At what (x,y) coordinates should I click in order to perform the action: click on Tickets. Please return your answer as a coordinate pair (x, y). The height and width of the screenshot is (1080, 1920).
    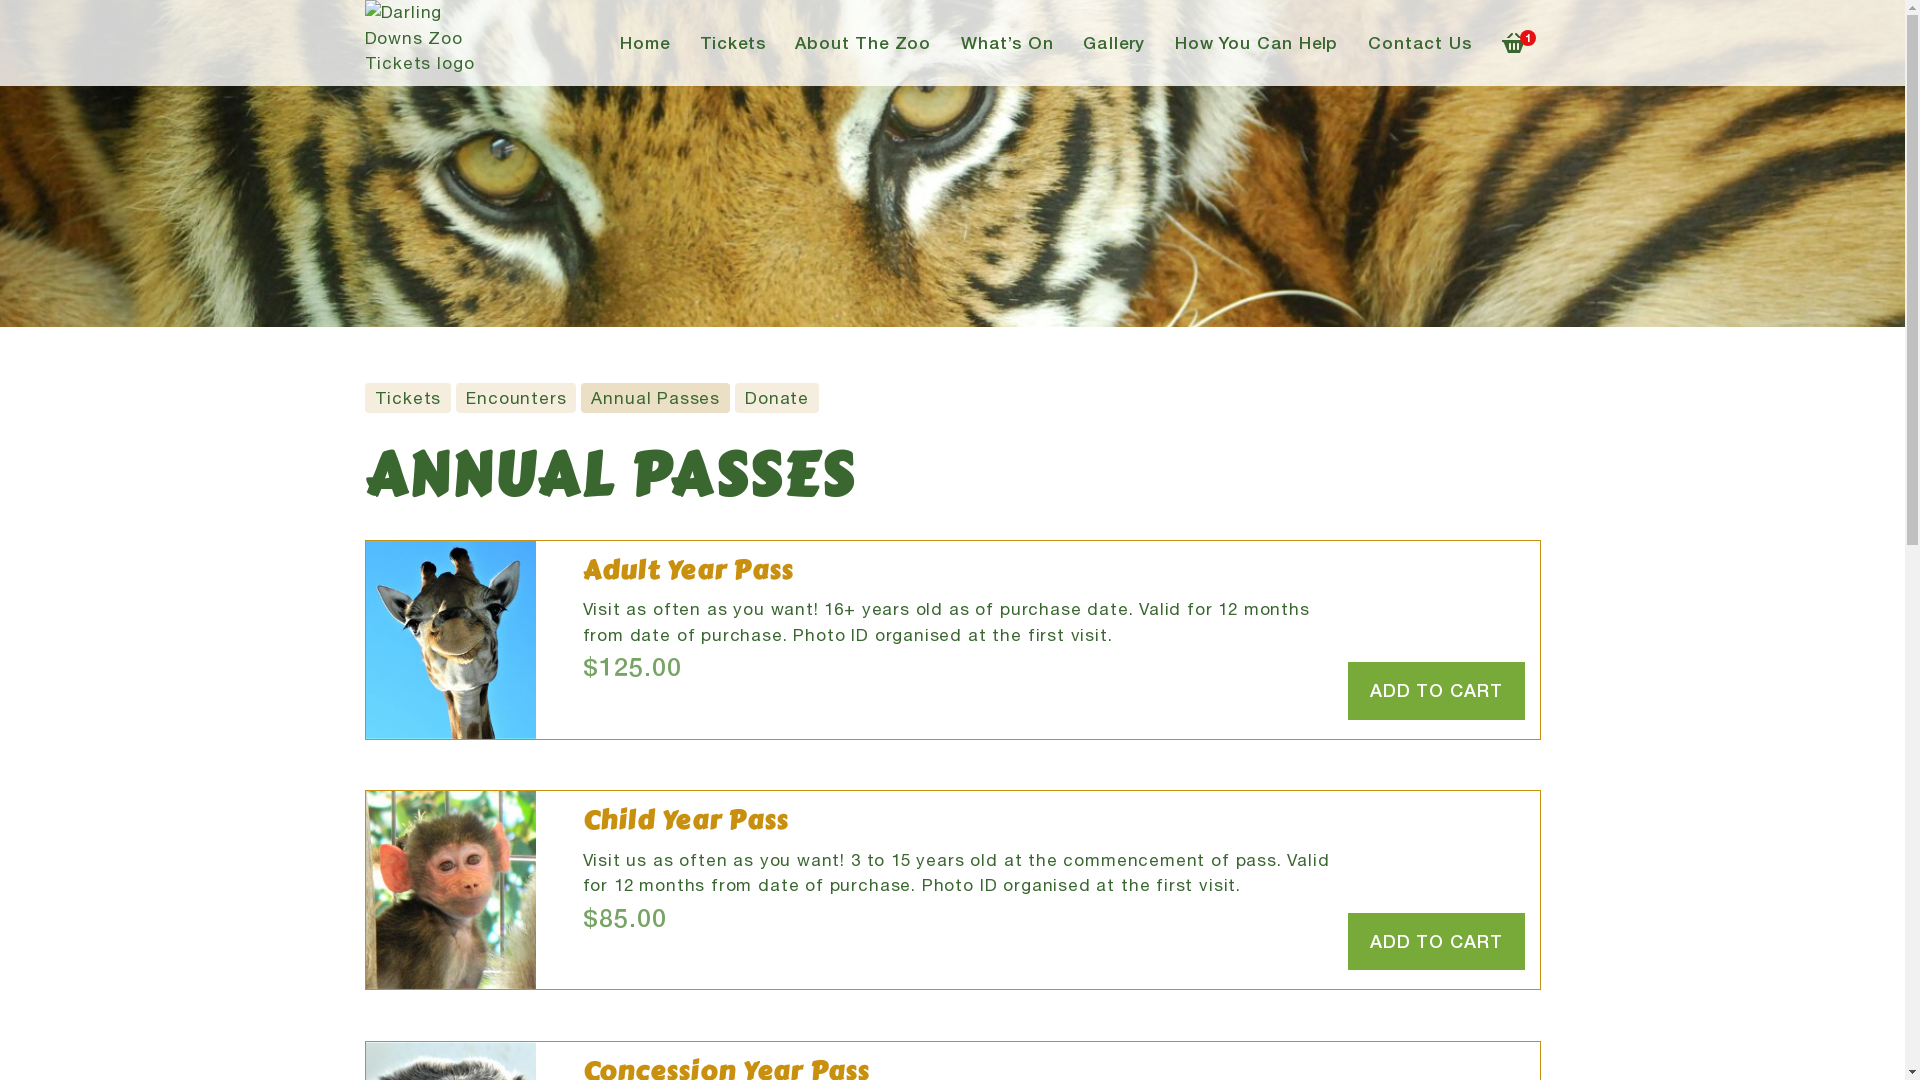
    Looking at the image, I should click on (733, 43).